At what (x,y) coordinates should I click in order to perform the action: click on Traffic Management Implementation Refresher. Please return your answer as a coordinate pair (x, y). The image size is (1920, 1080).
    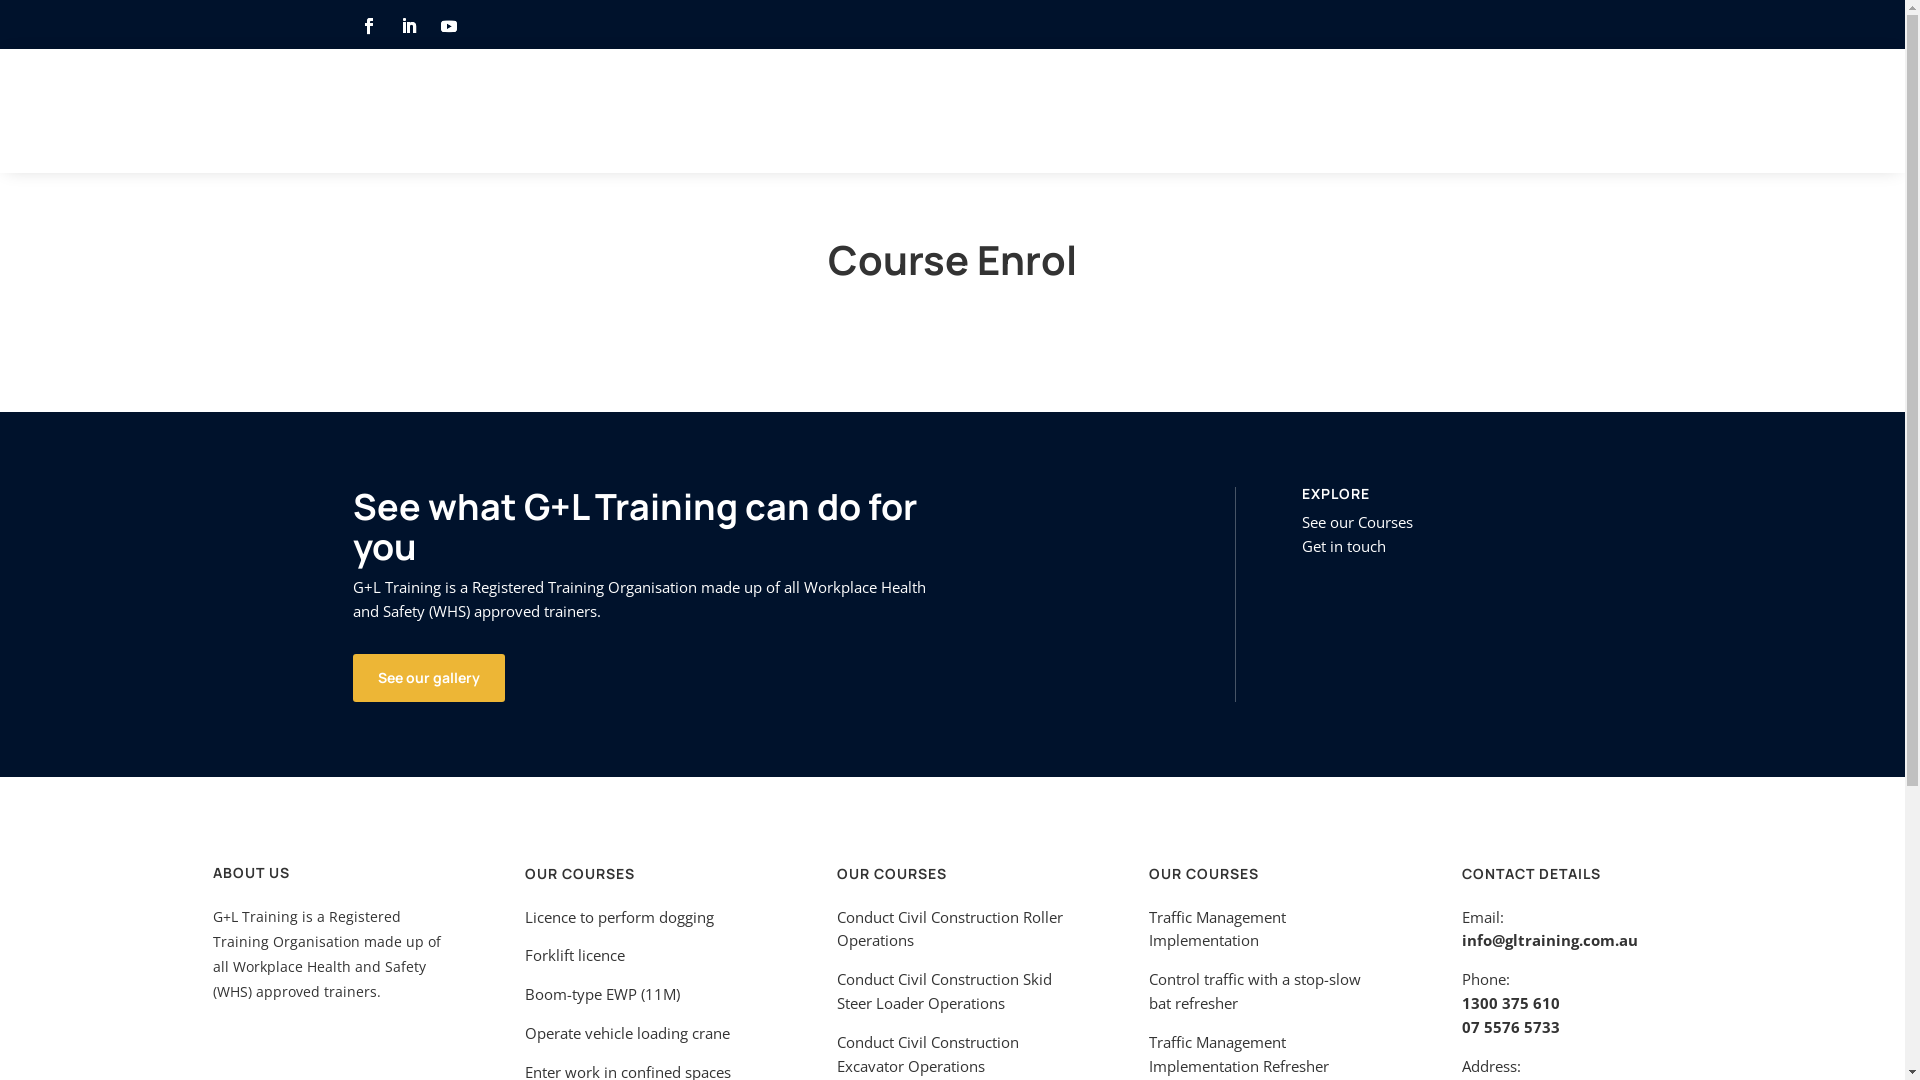
    Looking at the image, I should click on (1239, 1054).